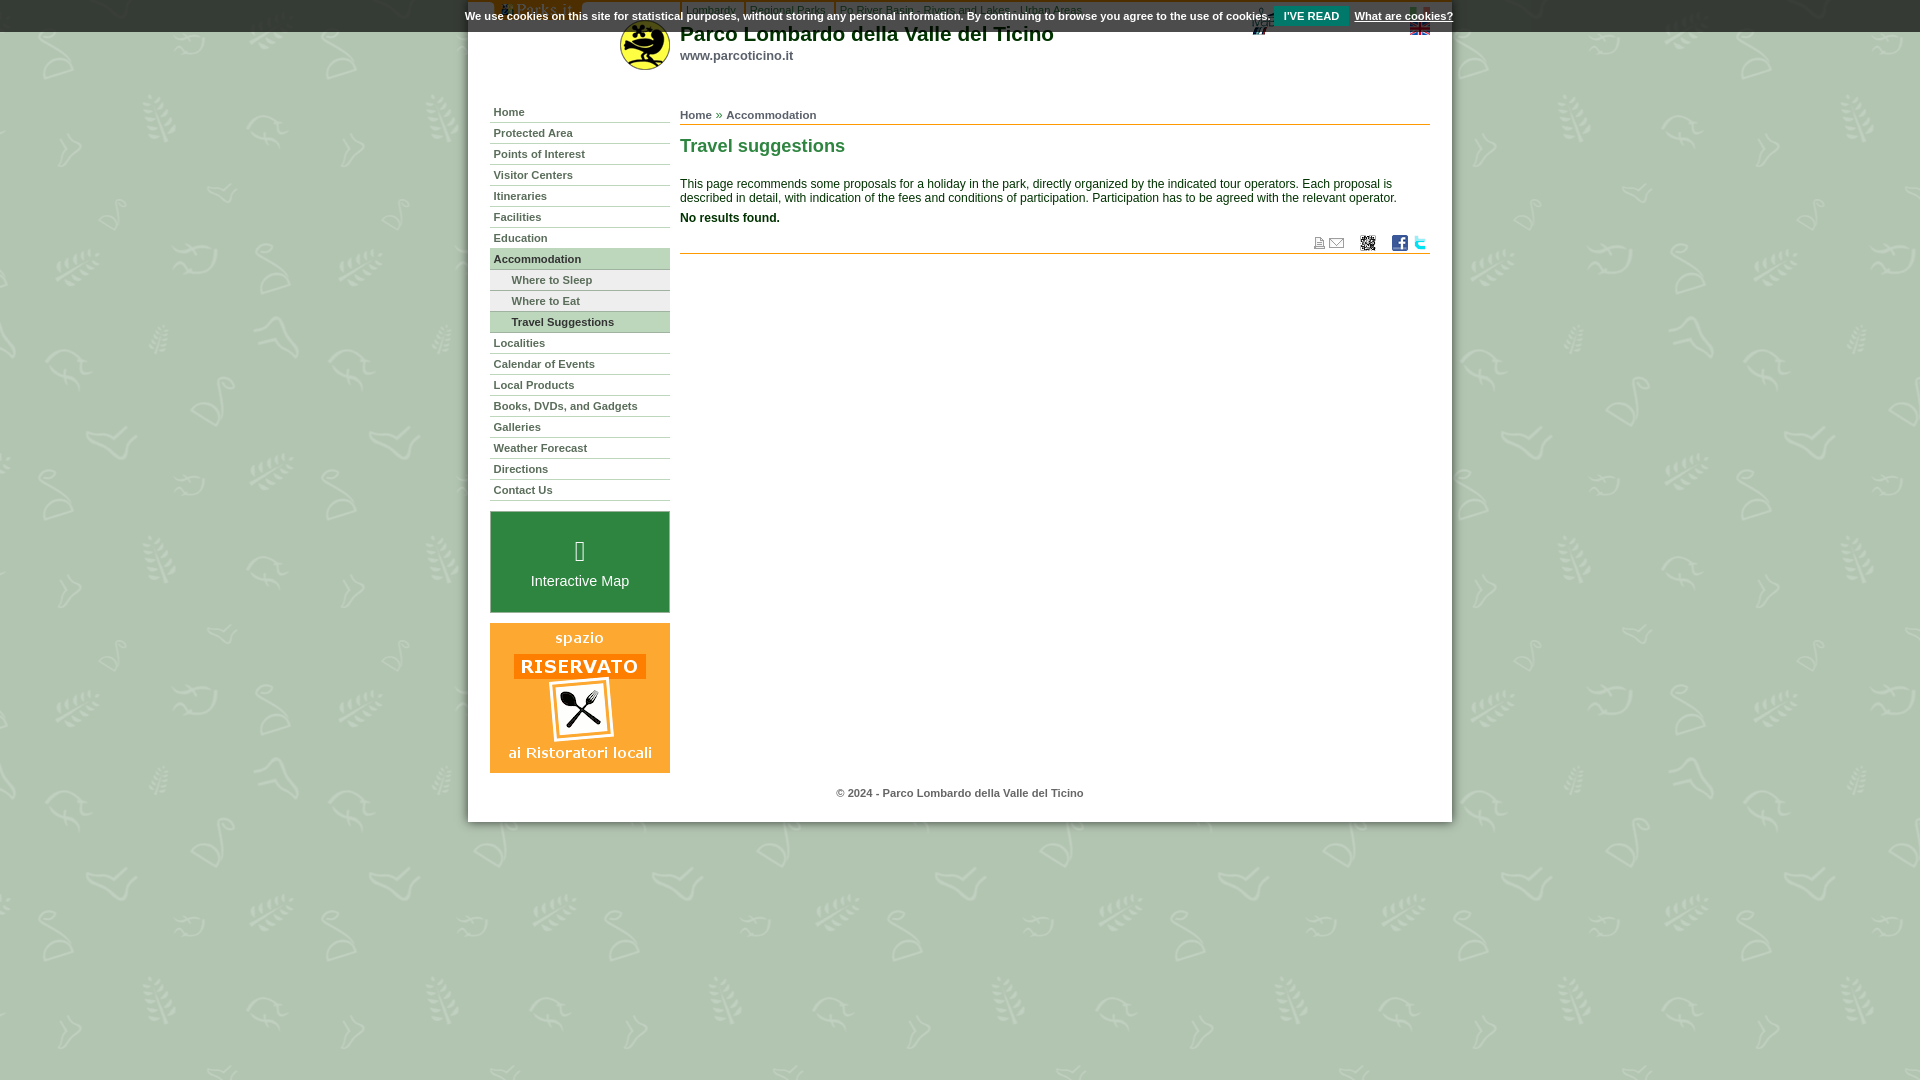 The width and height of the screenshot is (1920, 1080). Describe the element at coordinates (580, 364) in the screenshot. I see `Calendar of Events` at that location.